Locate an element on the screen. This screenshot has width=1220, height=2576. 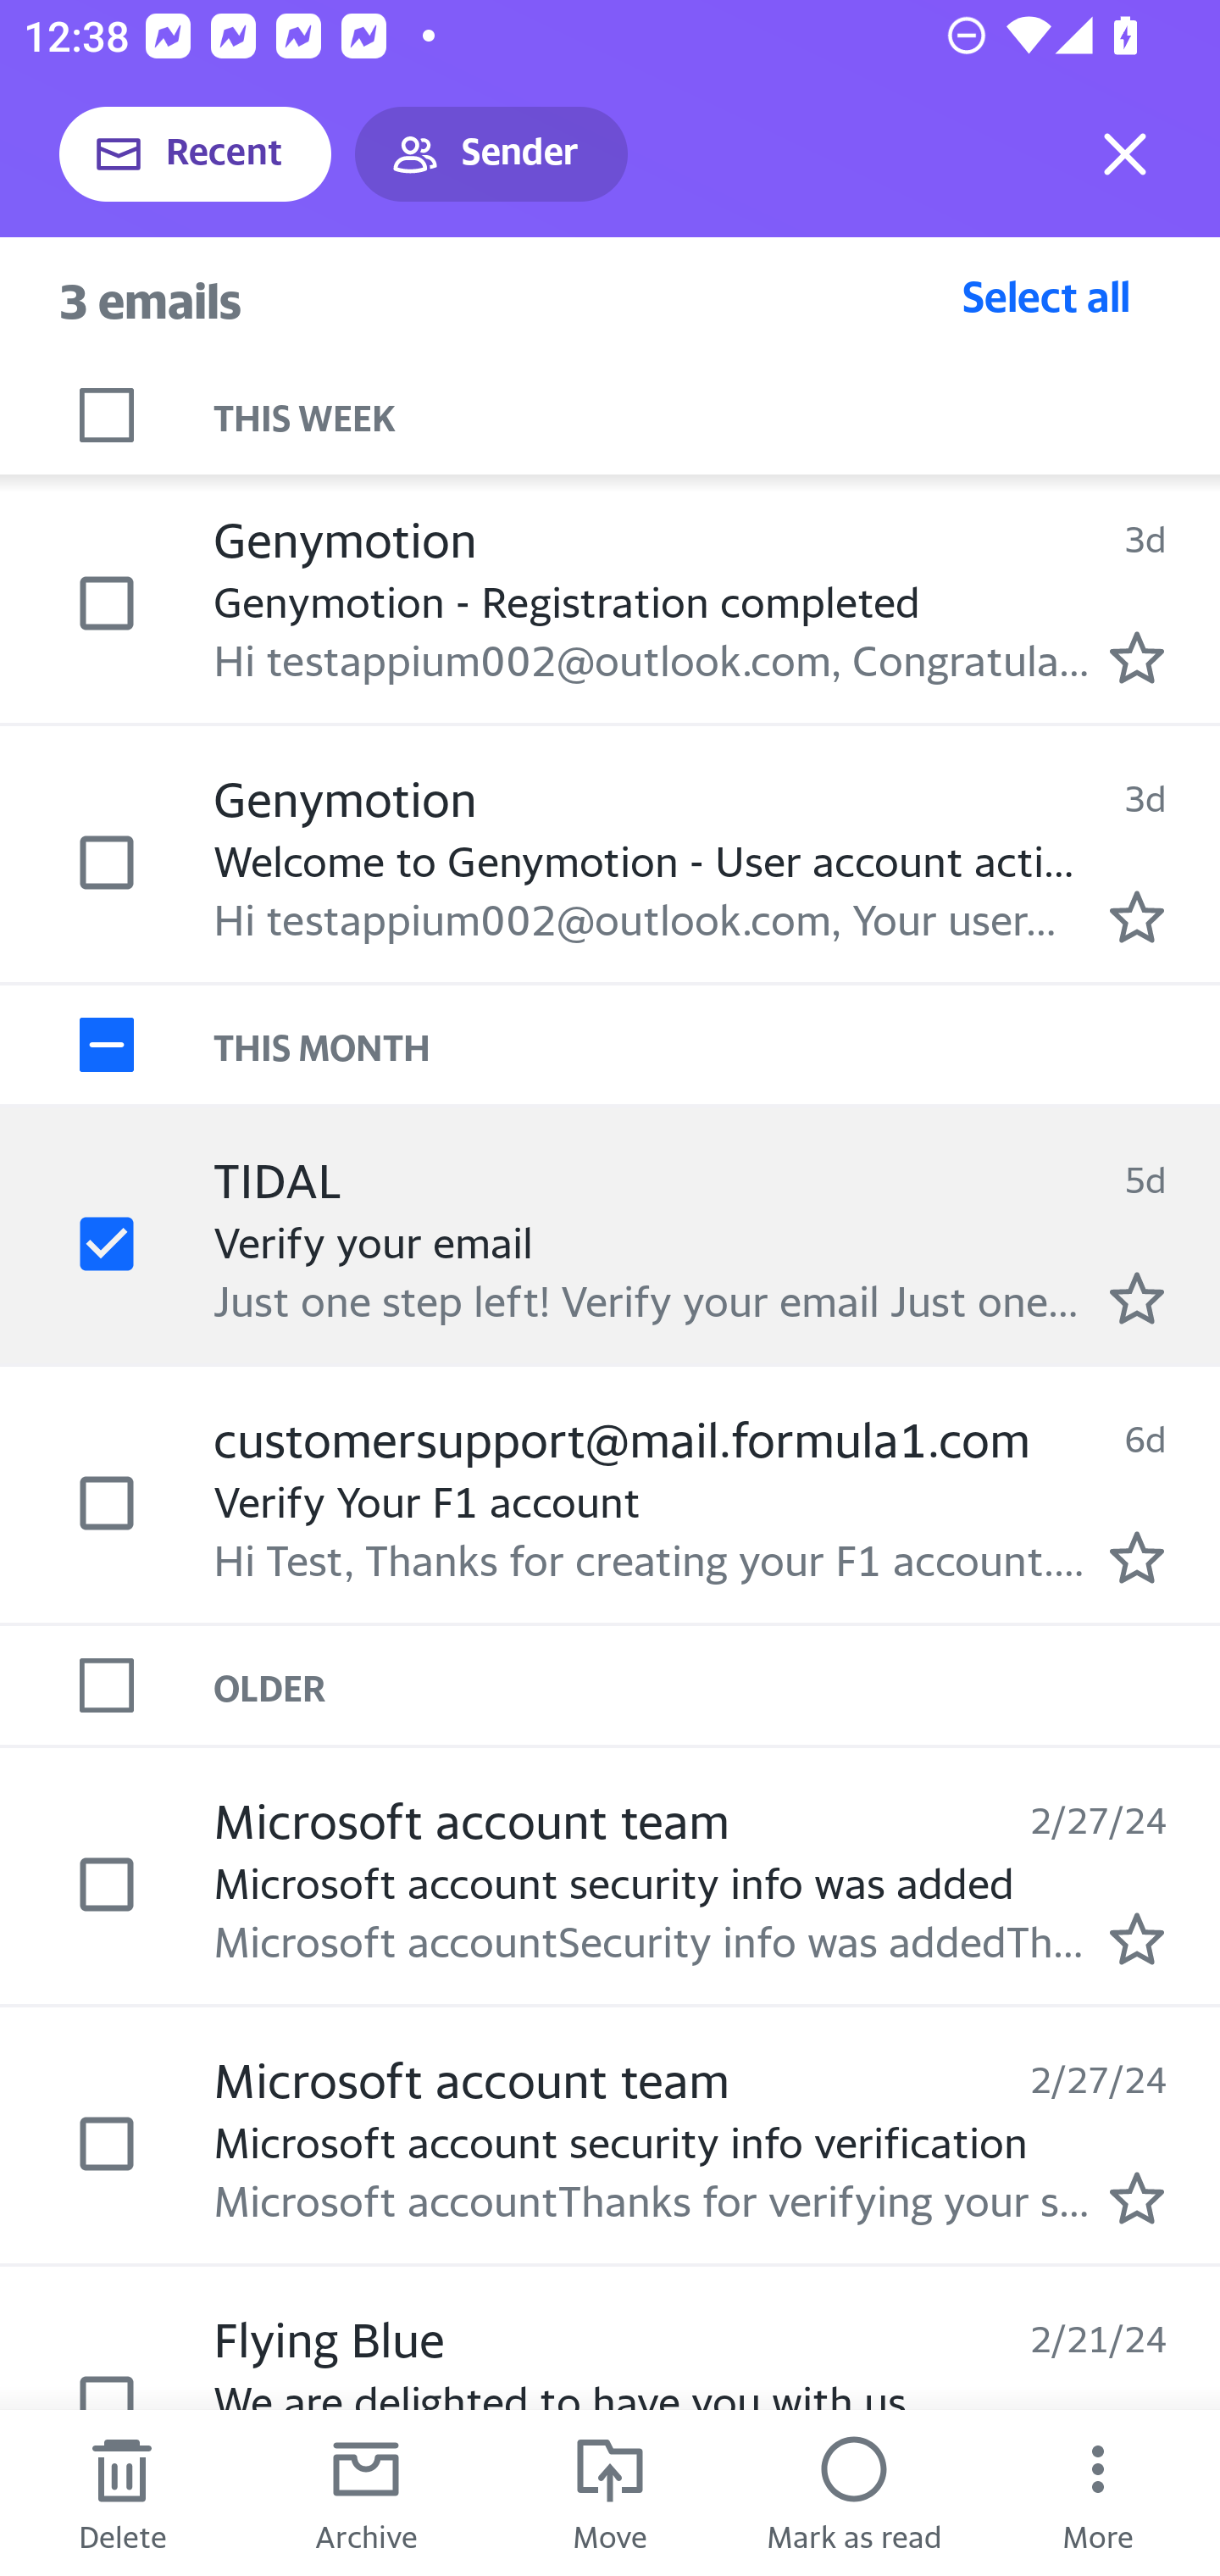
Sender is located at coordinates (491, 154).